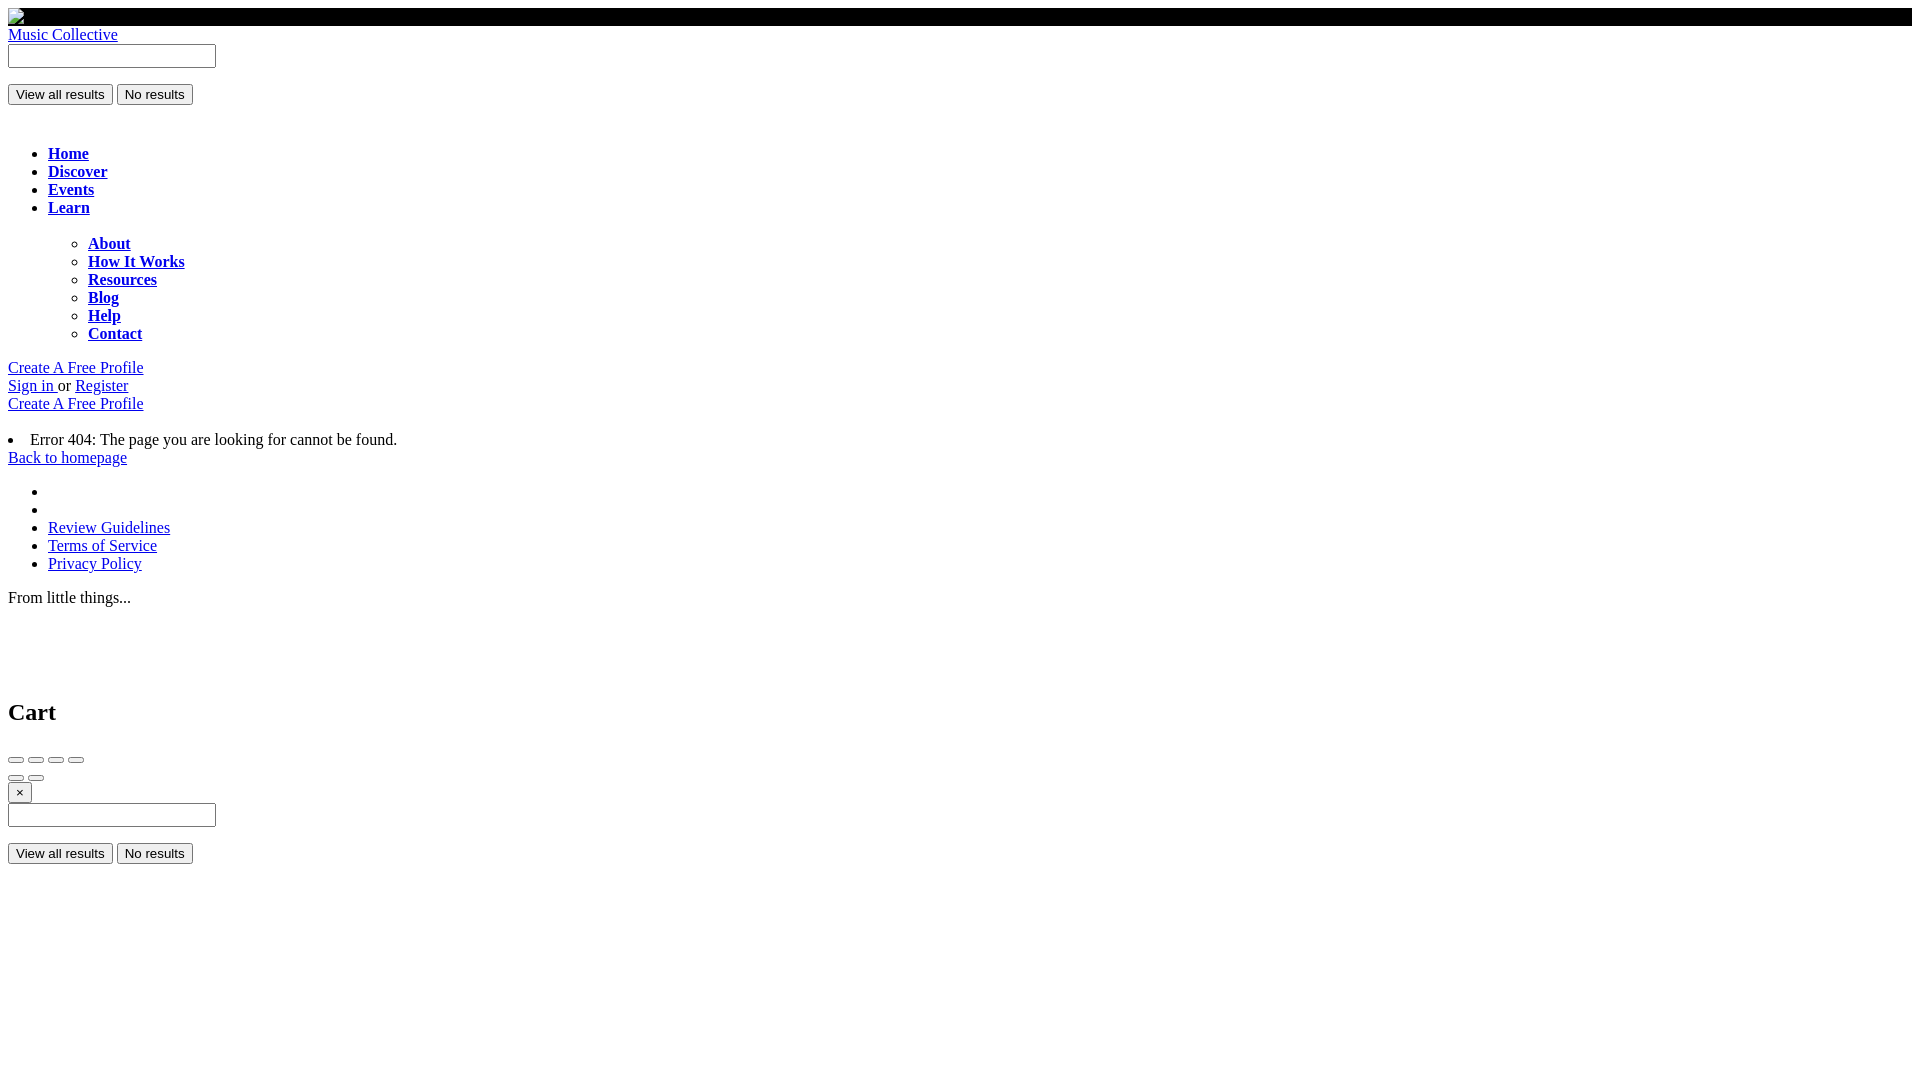 The image size is (1920, 1080). I want to click on How It Works, so click(136, 262).